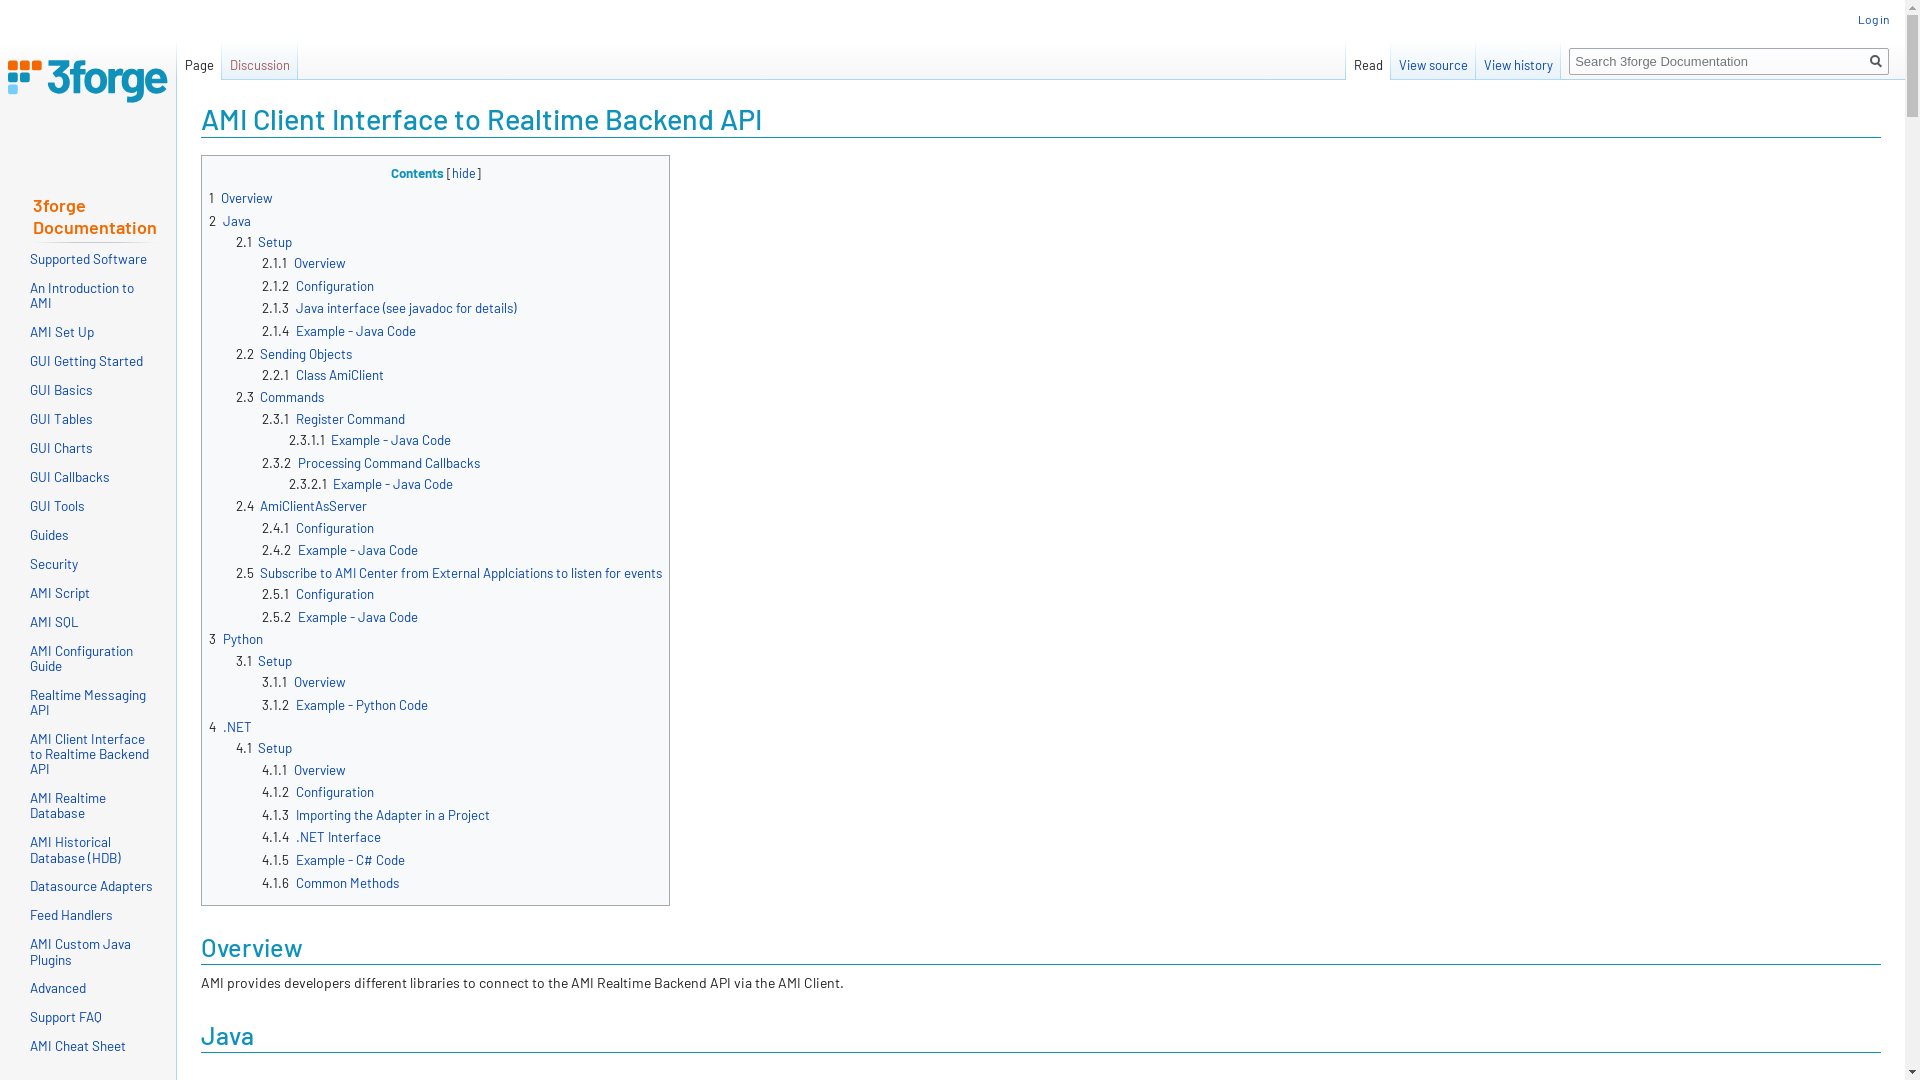  I want to click on 2.1.4 Example - Java Code, so click(339, 331).